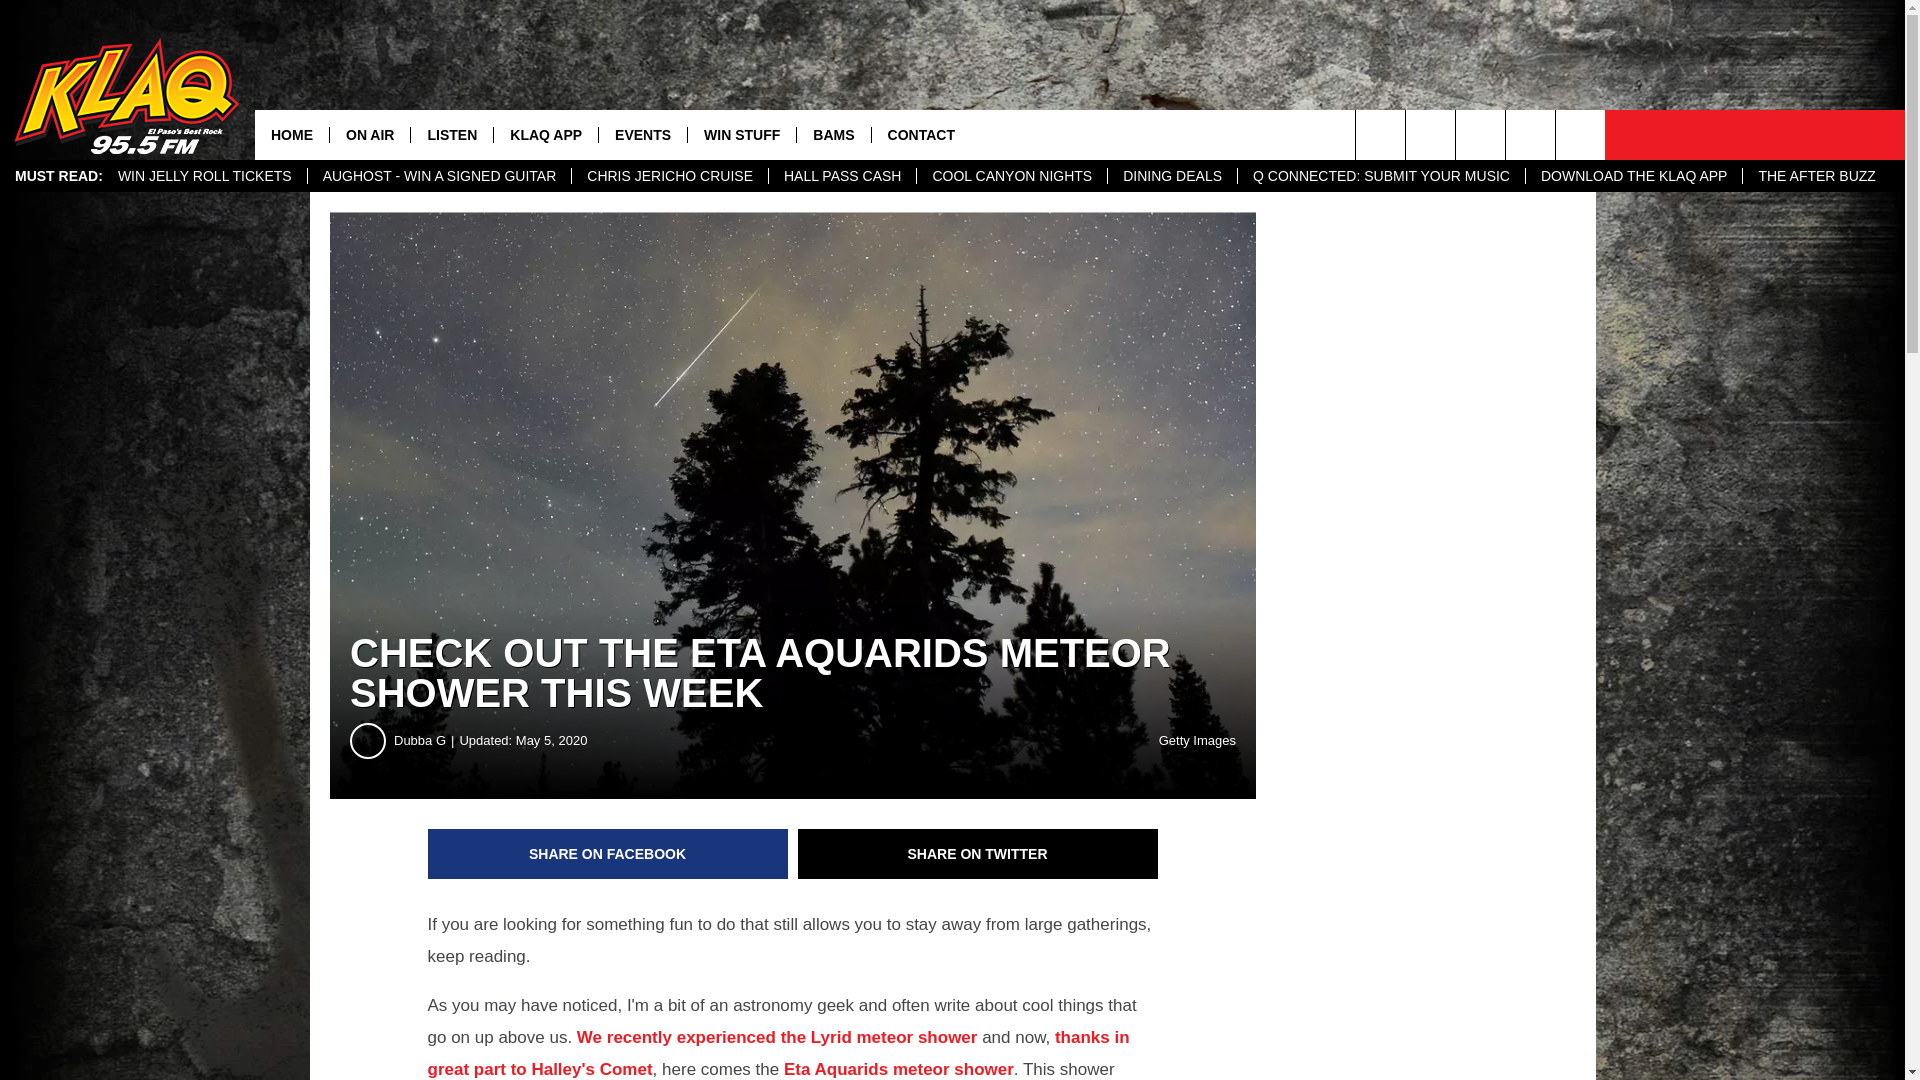  Describe the element at coordinates (1011, 176) in the screenshot. I see `COOL CANYON NIGHTS` at that location.